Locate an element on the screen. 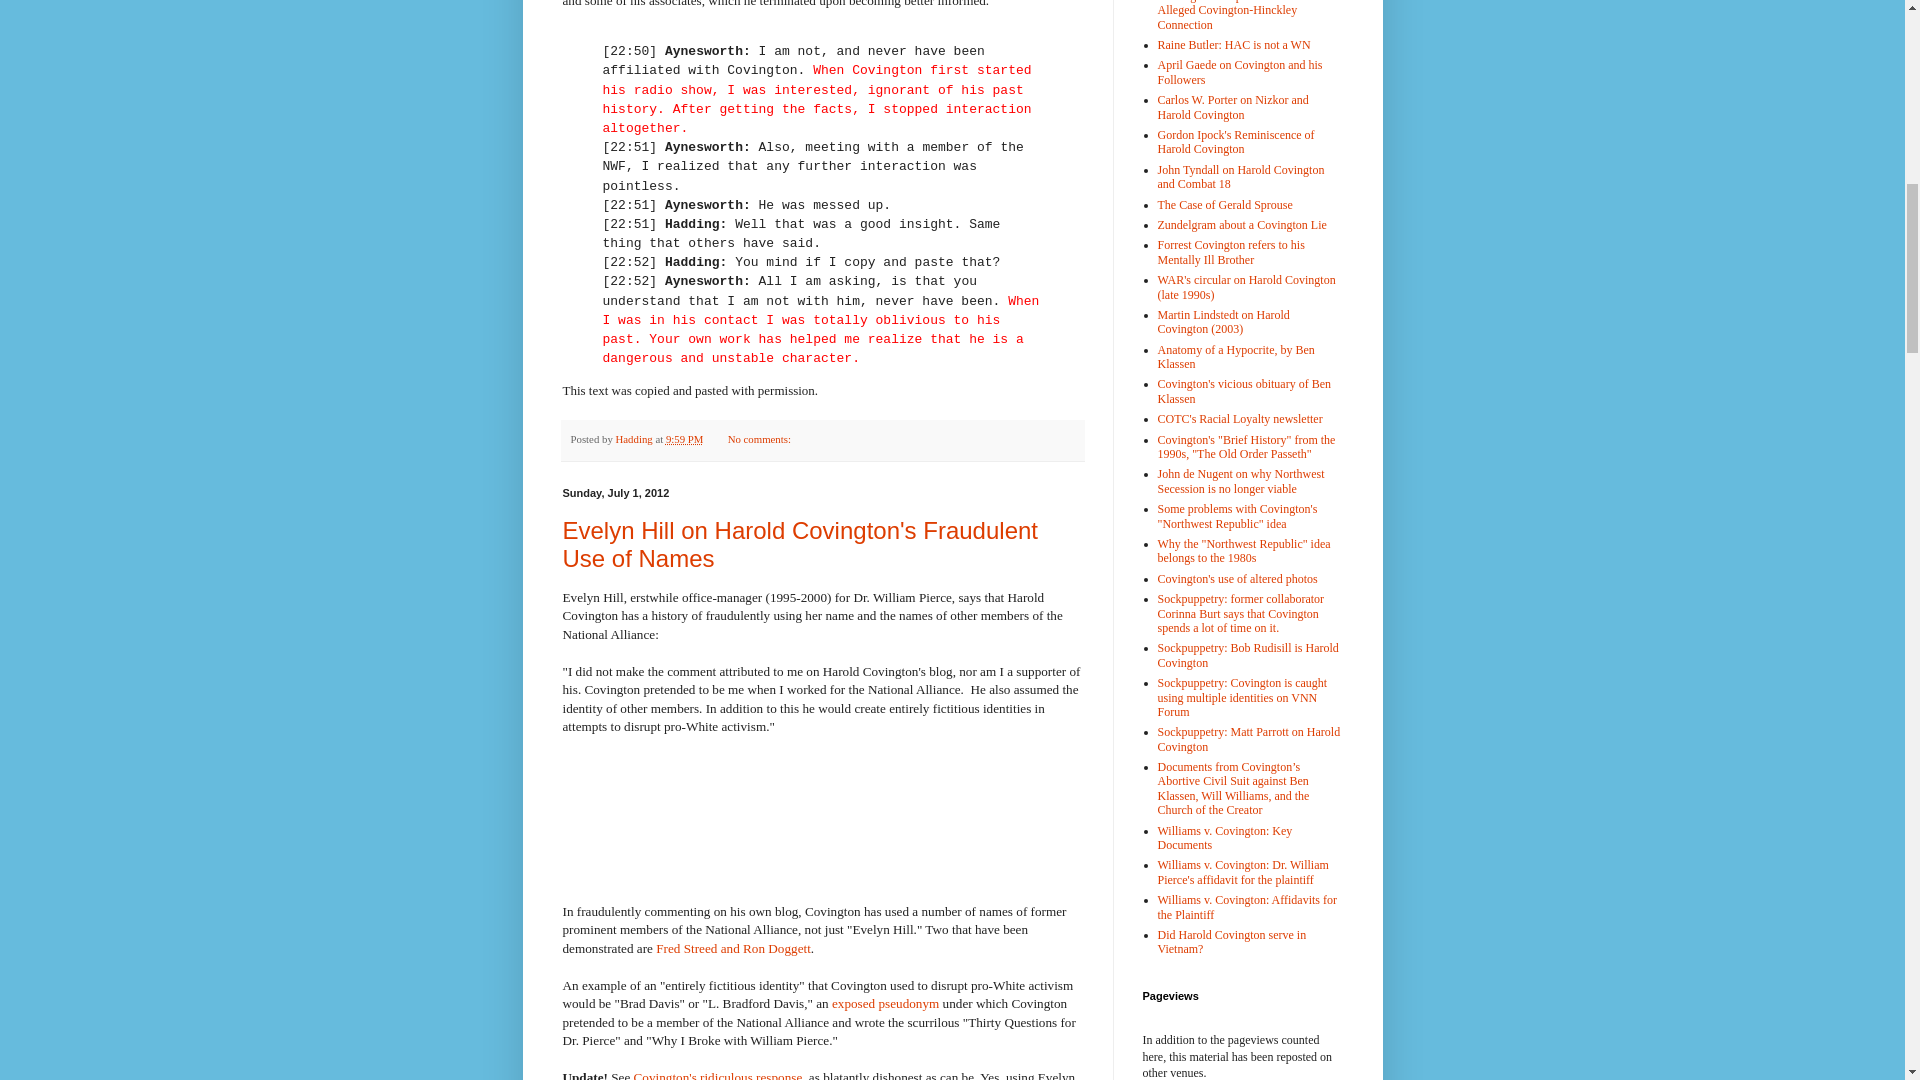  No comments: is located at coordinates (760, 438).